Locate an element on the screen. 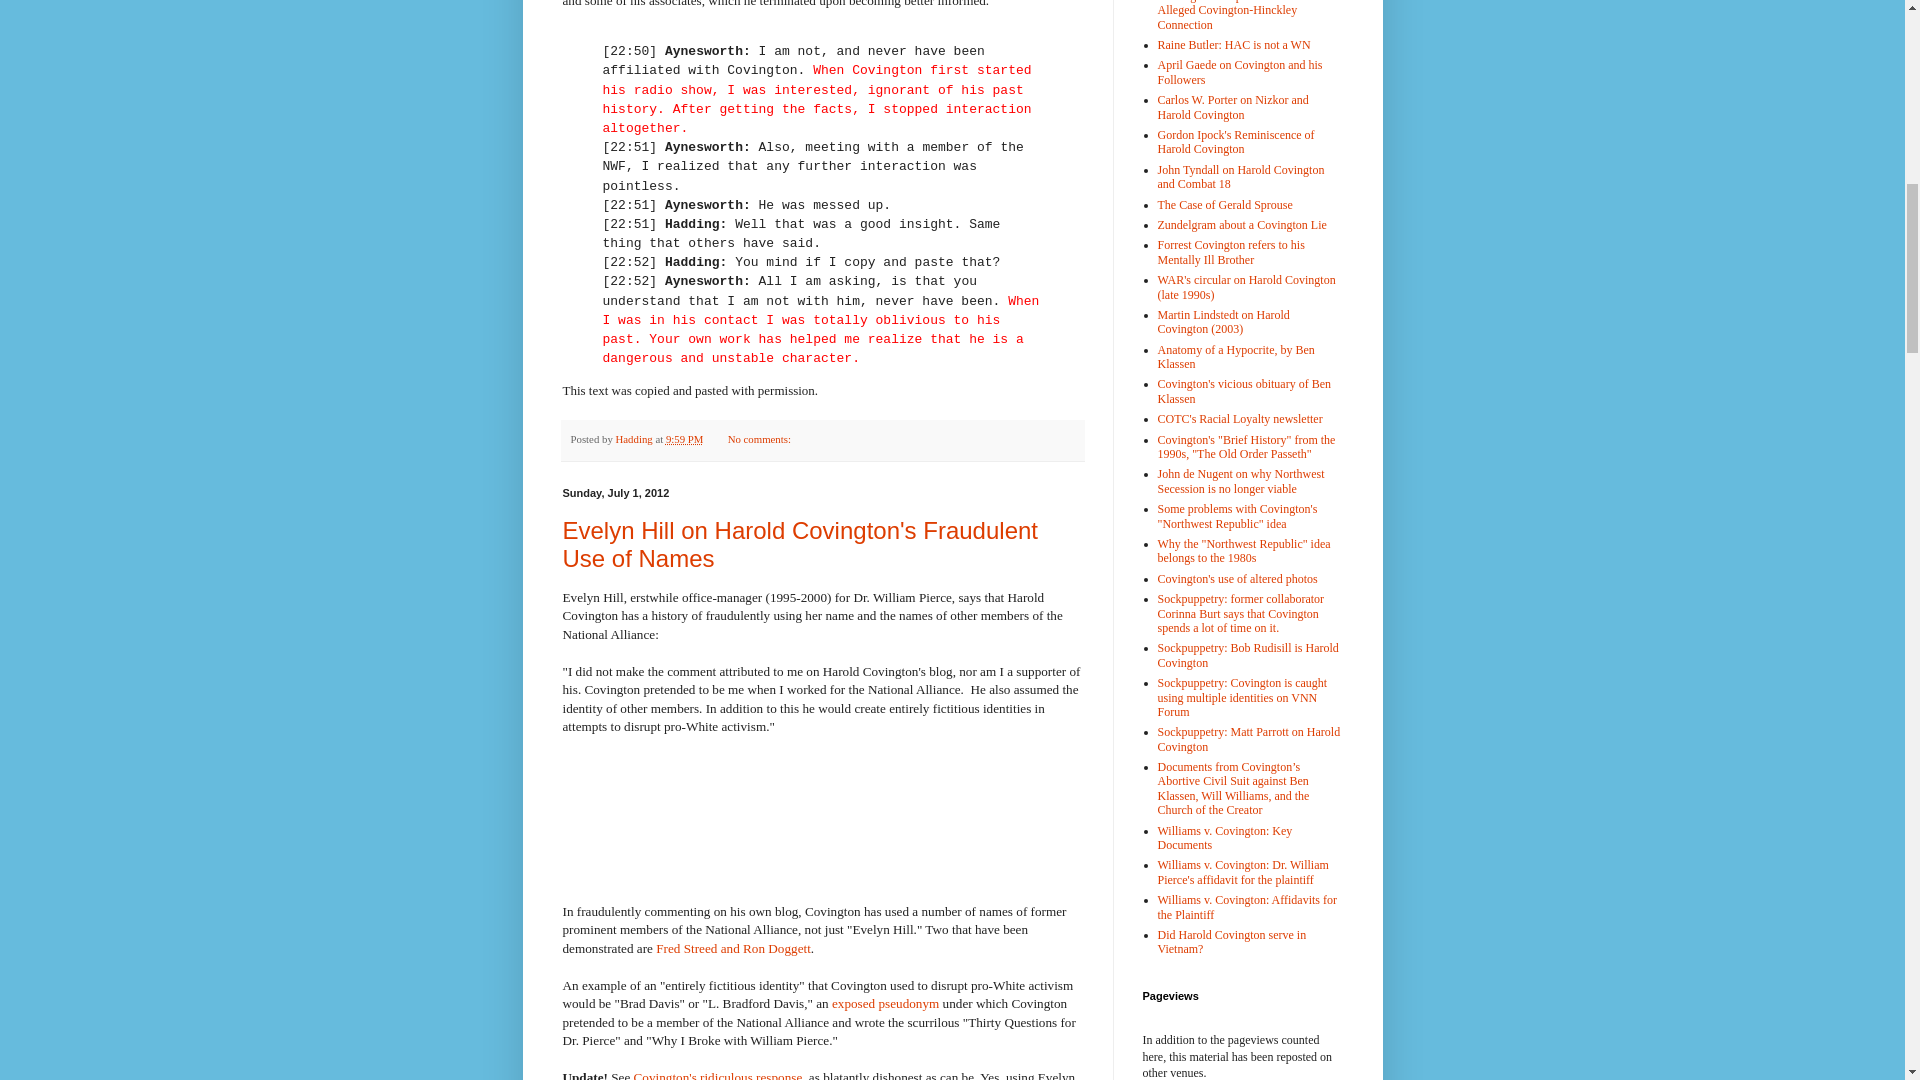  No comments: is located at coordinates (760, 438).